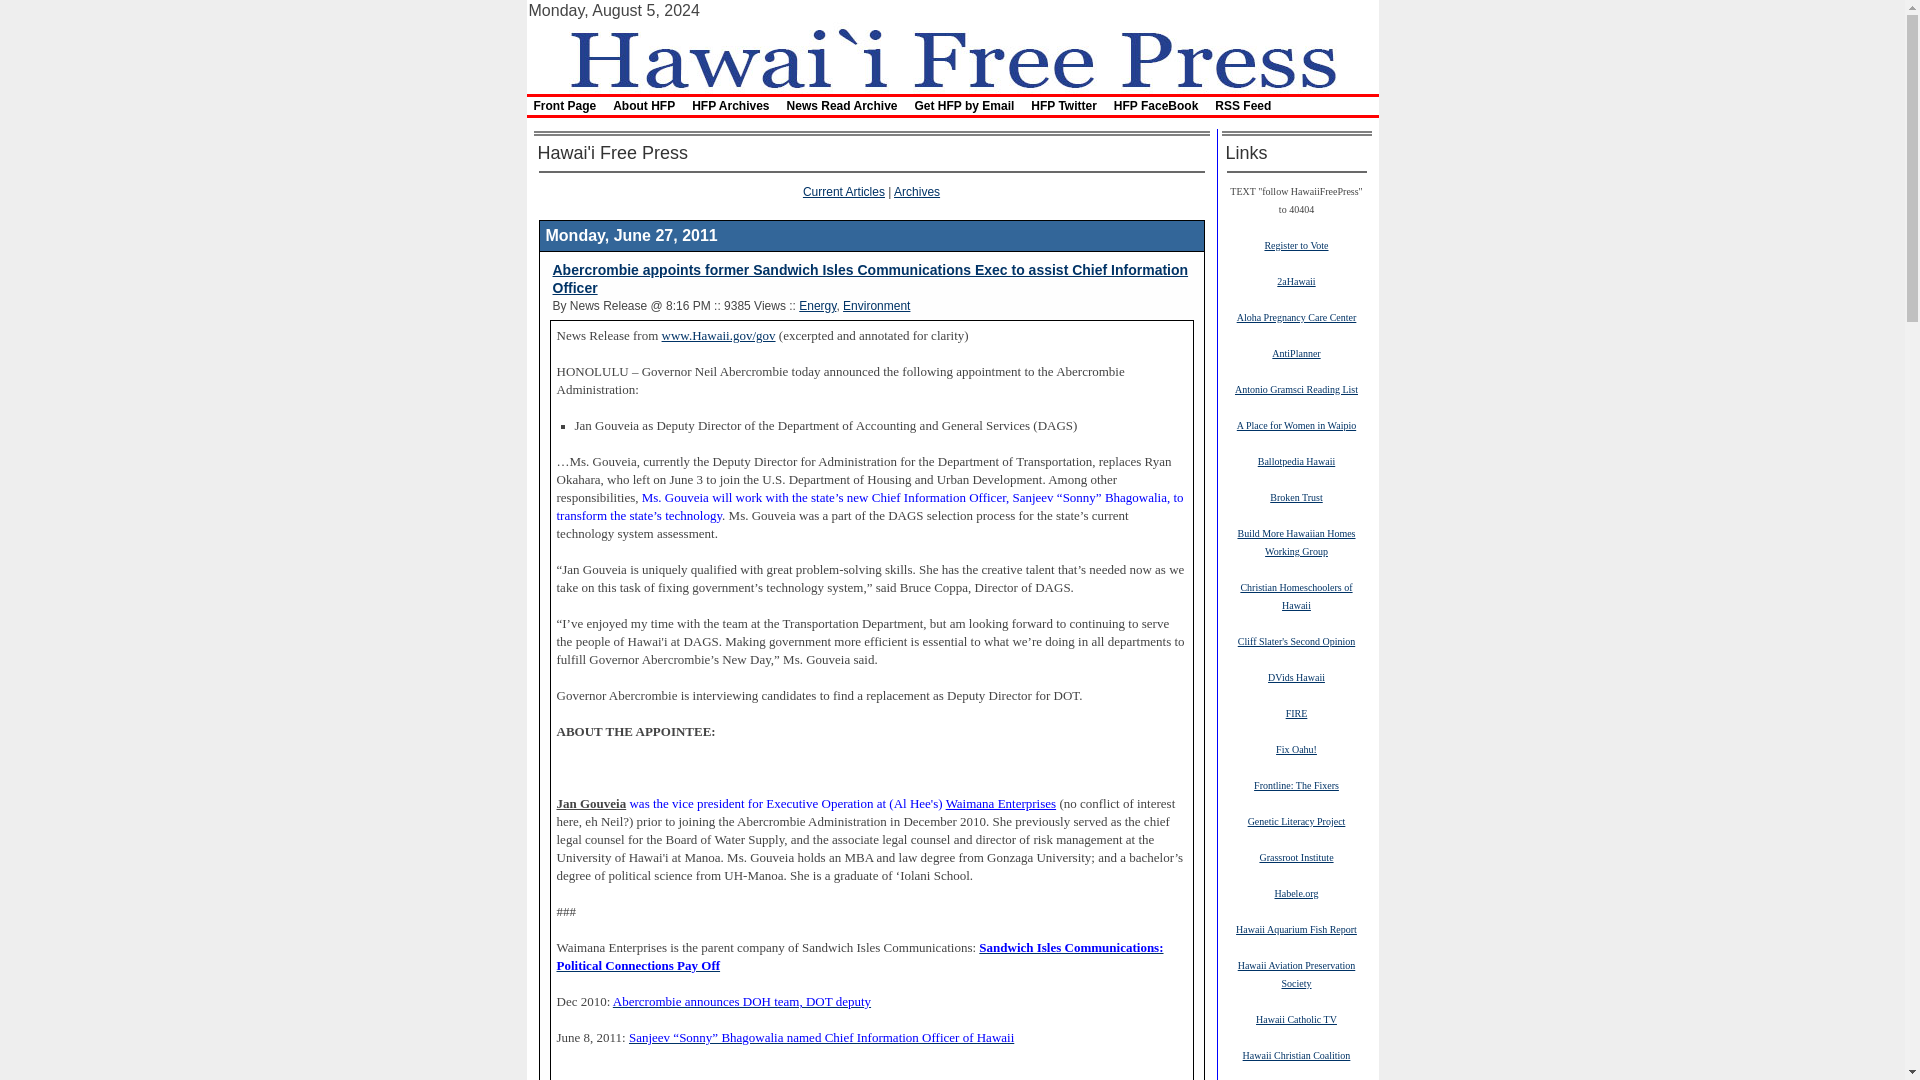 Image resolution: width=1920 pixels, height=1080 pixels. Describe the element at coordinates (1296, 1018) in the screenshot. I see `Hawaii Catholic TV` at that location.